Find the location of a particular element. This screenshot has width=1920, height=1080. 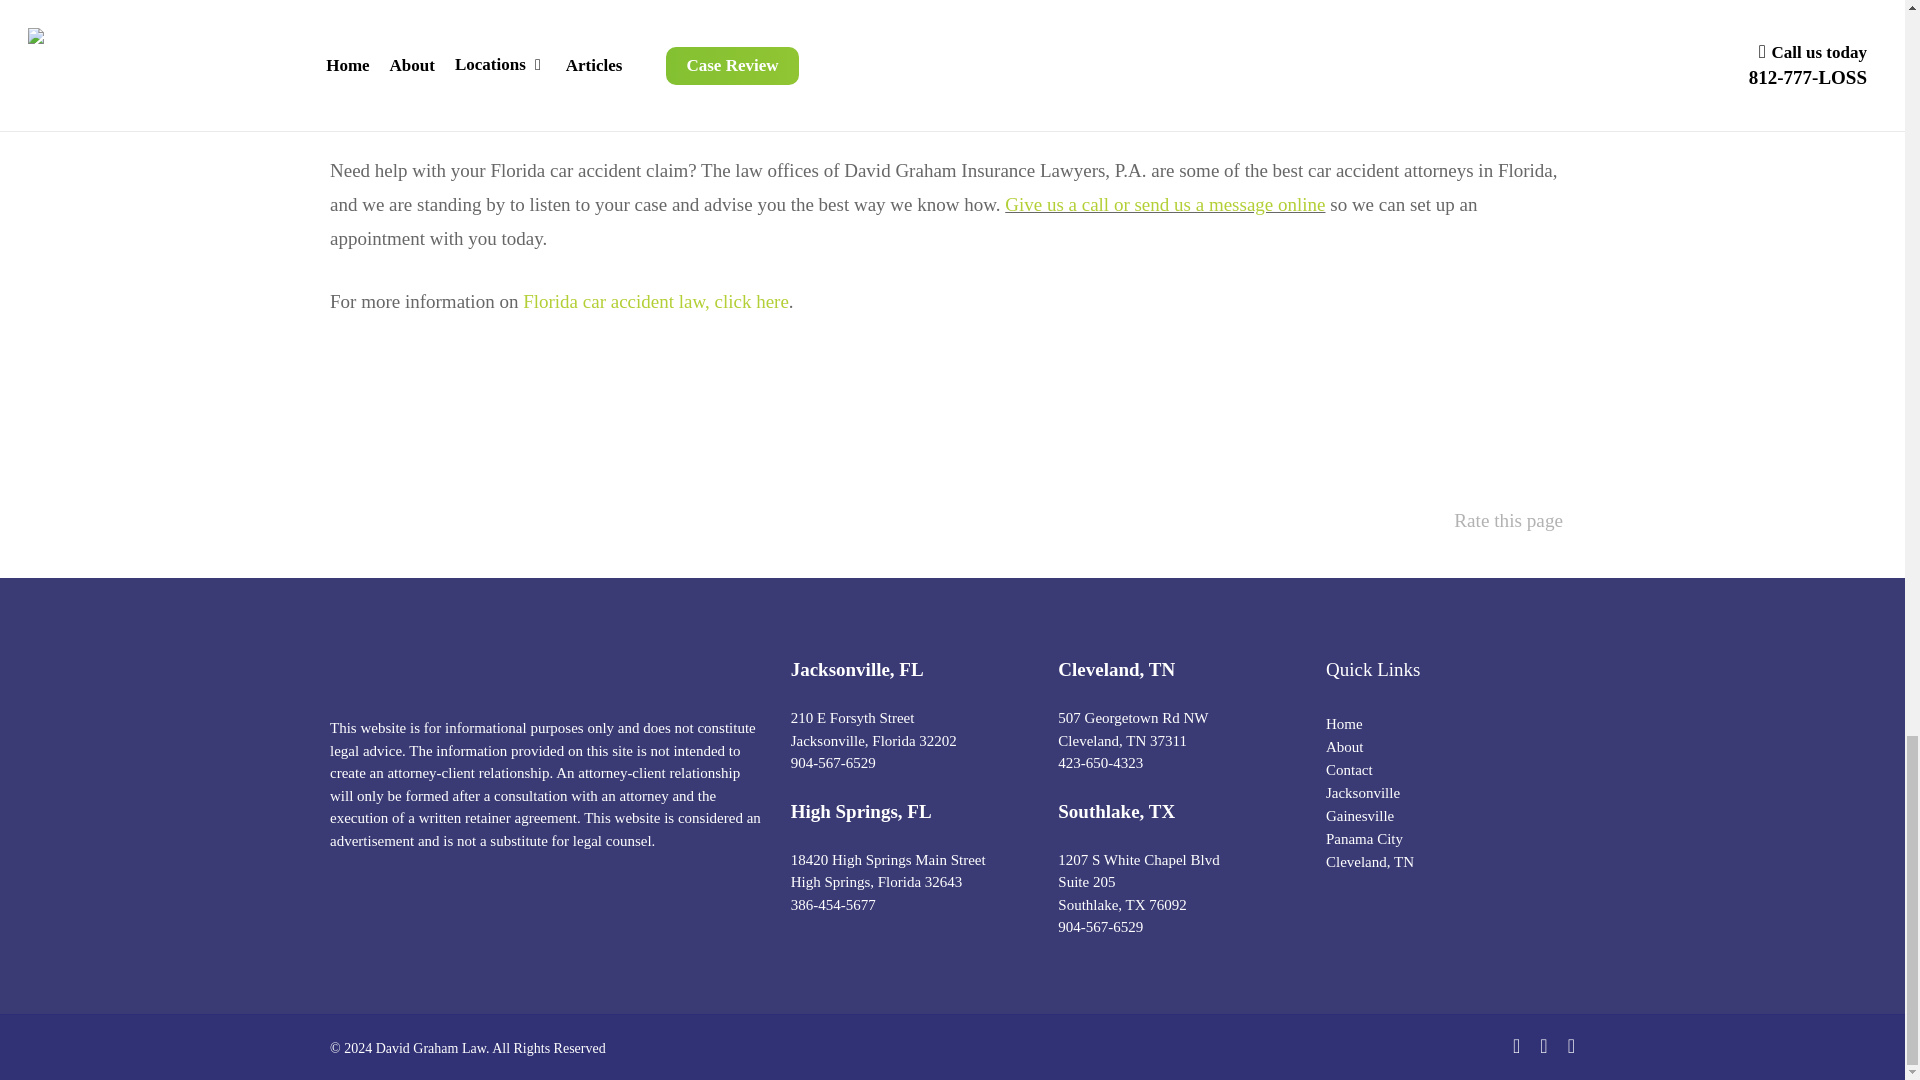

High Springs, FL is located at coordinates (861, 810).